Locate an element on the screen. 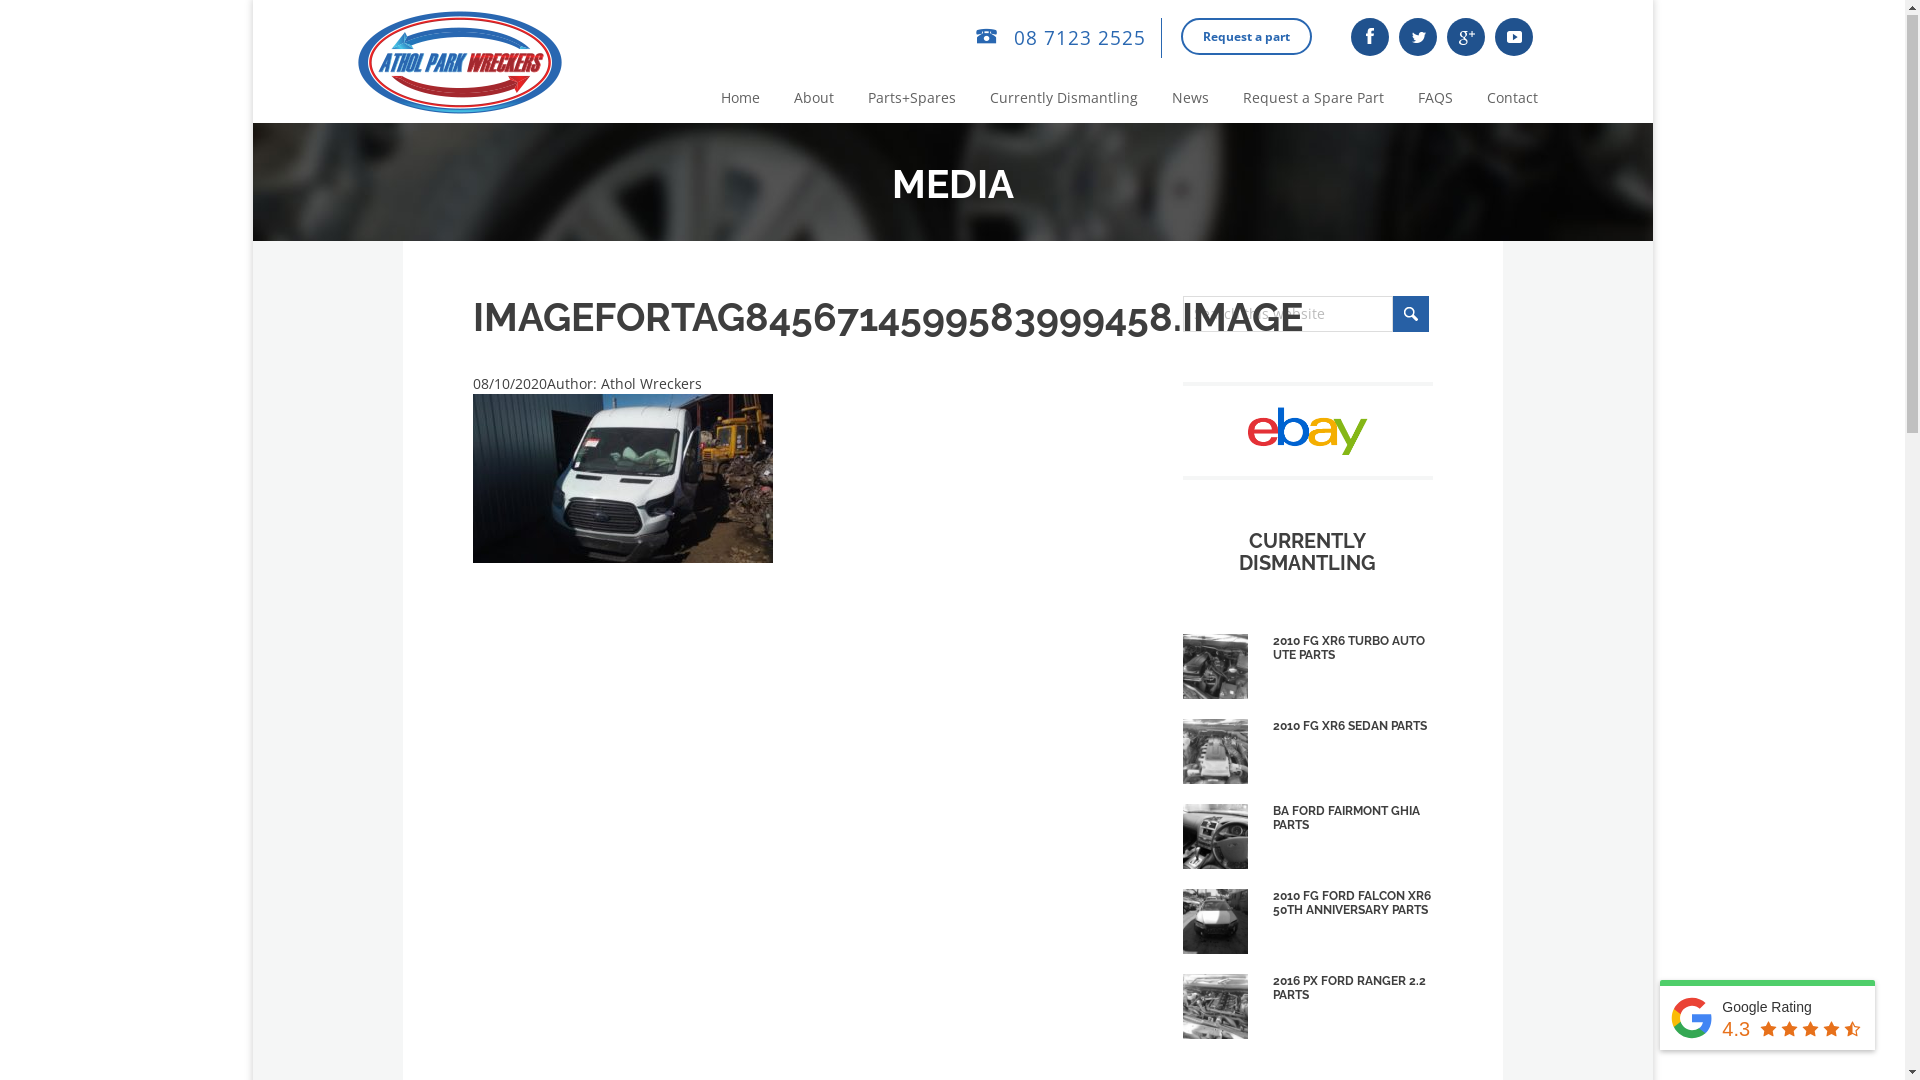  2010 FG XR6 SEDAN PARTS is located at coordinates (1214, 754).